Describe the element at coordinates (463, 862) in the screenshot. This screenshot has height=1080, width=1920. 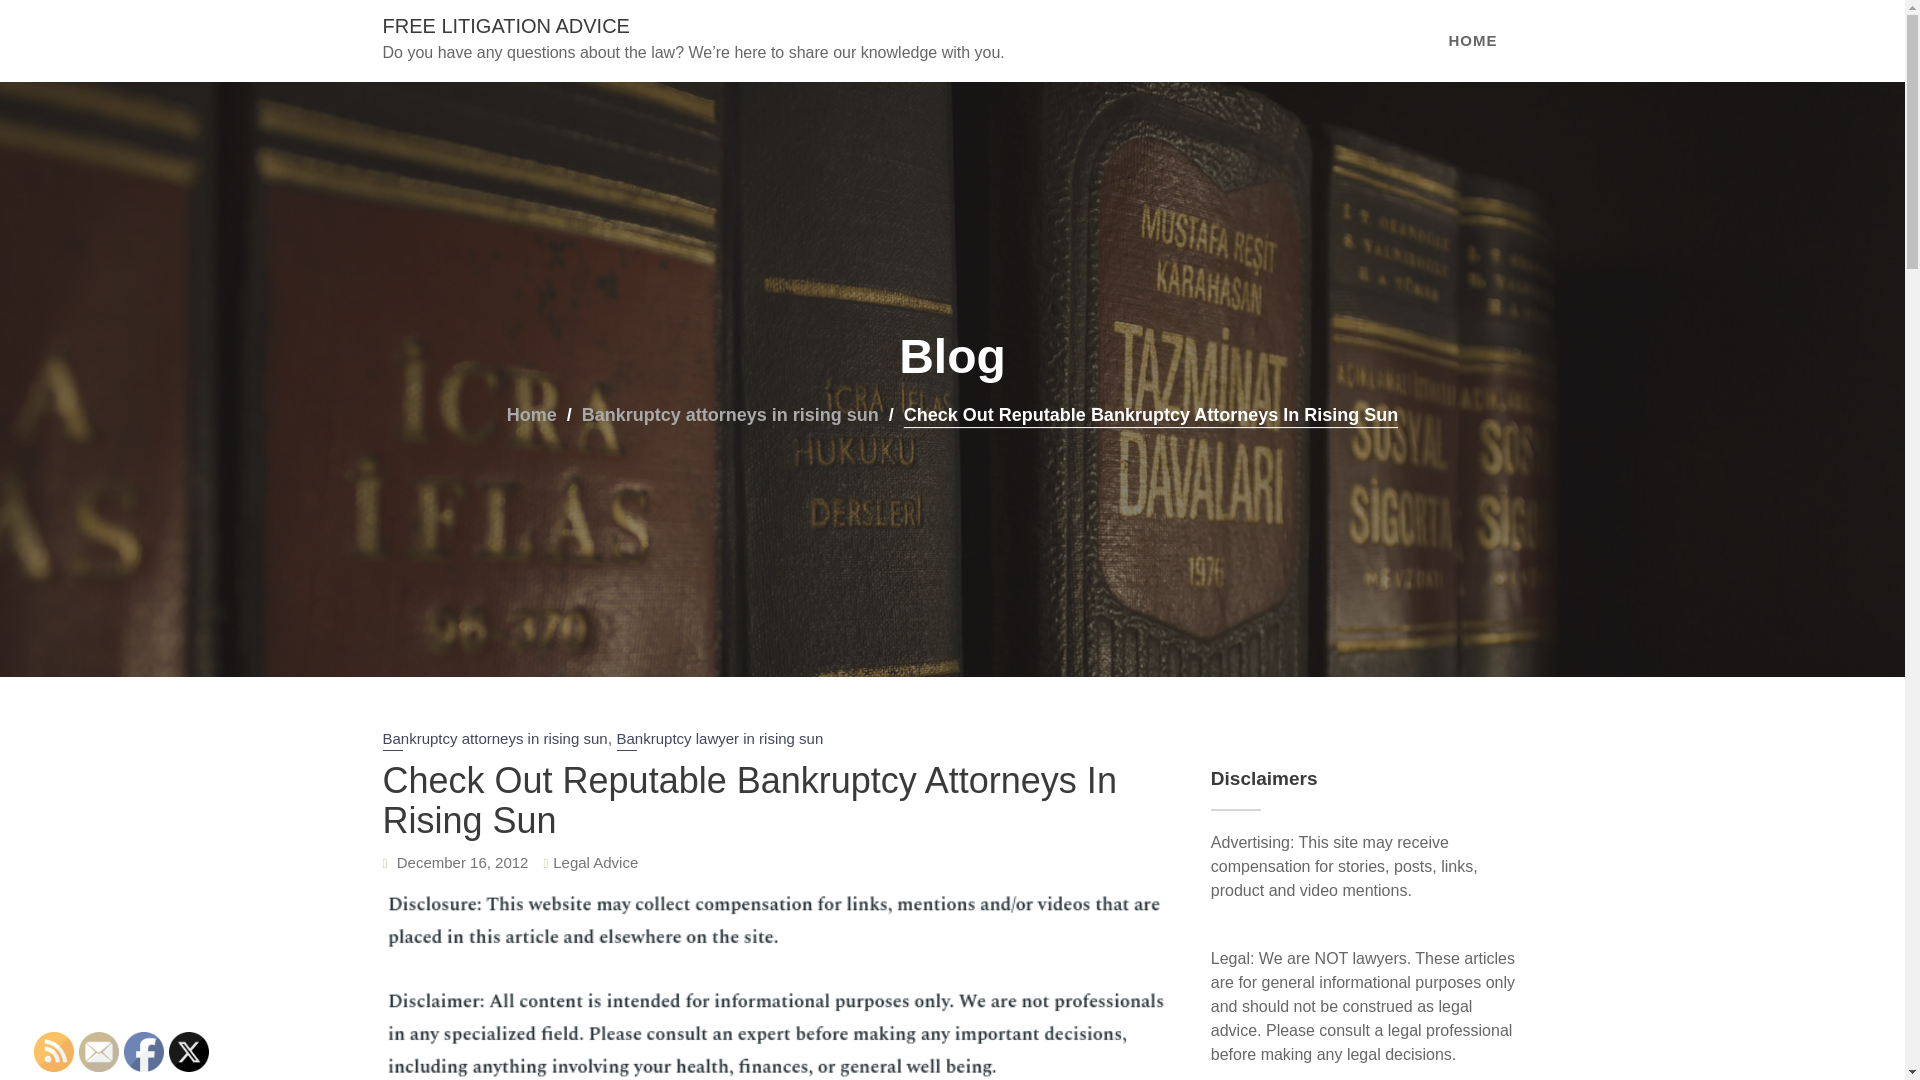
I see `December 16, 2012` at that location.